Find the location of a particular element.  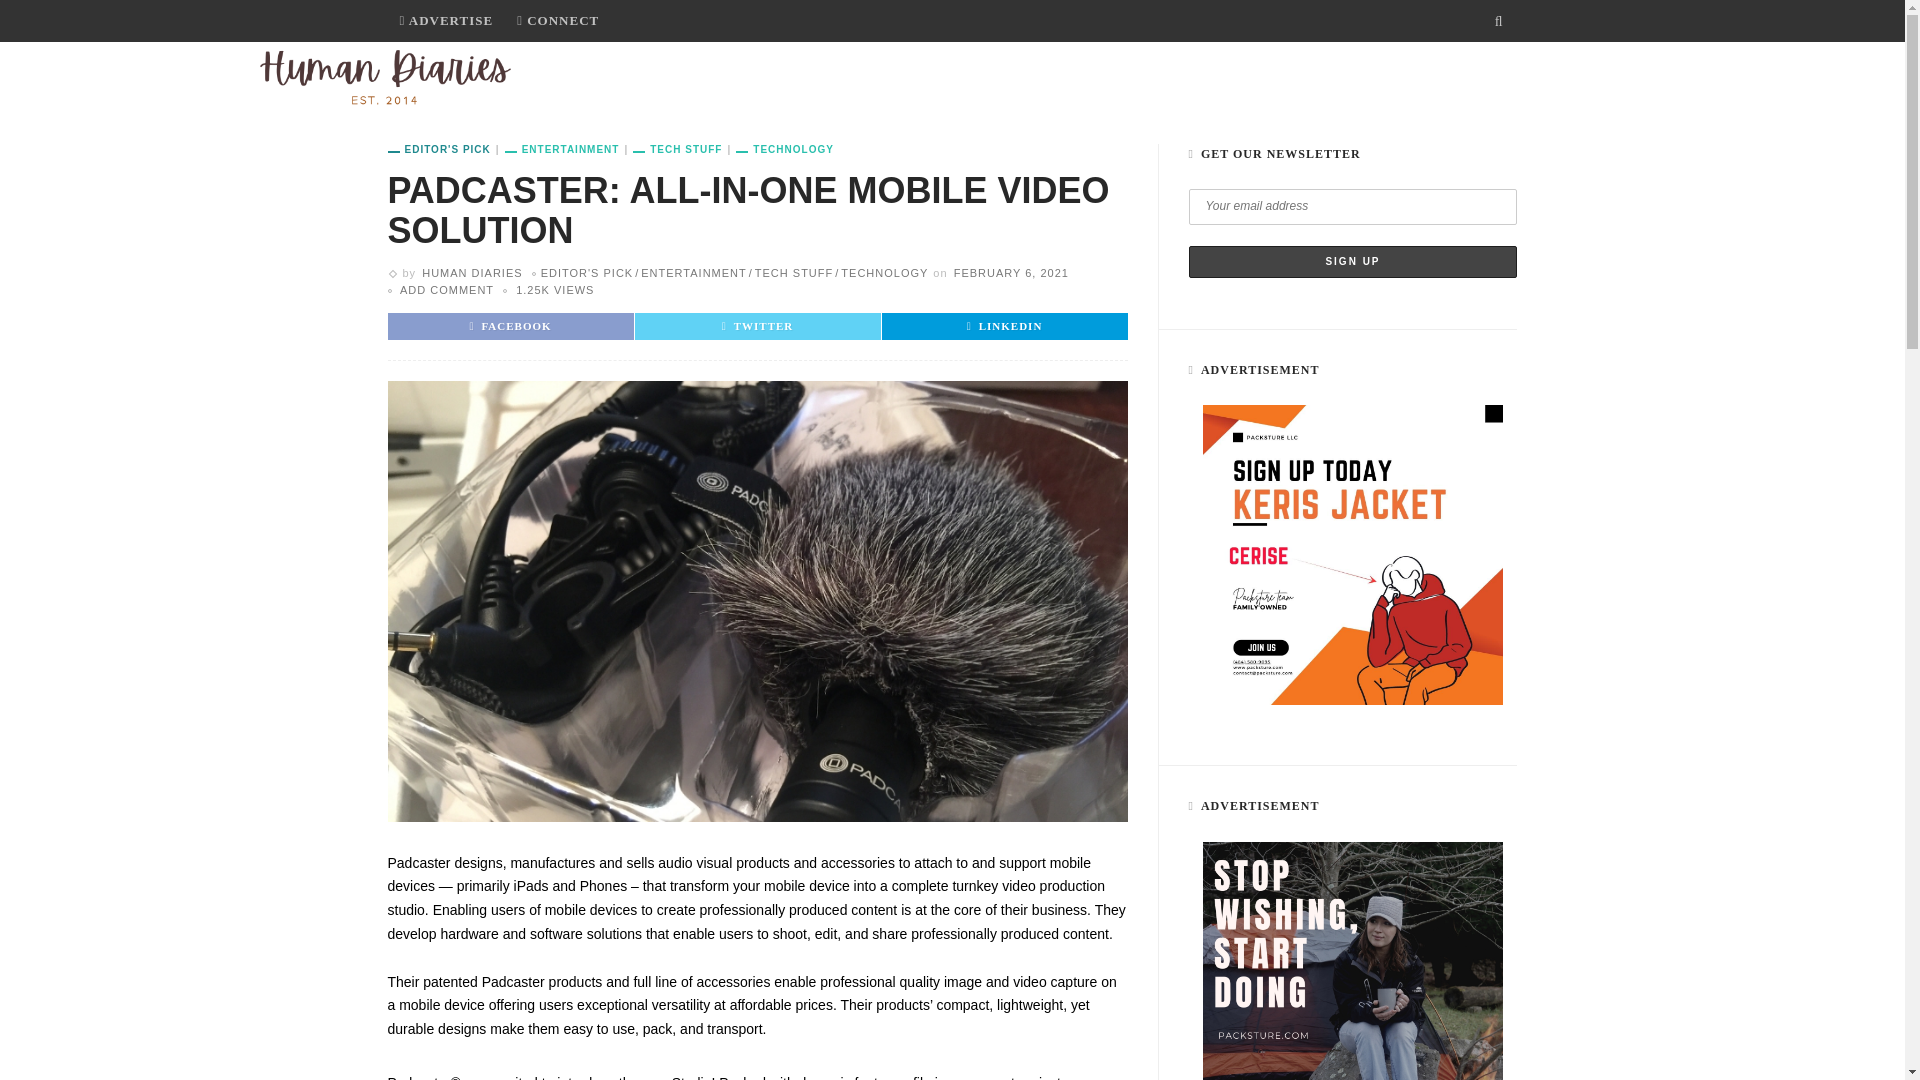

Editor's Pick is located at coordinates (587, 272).